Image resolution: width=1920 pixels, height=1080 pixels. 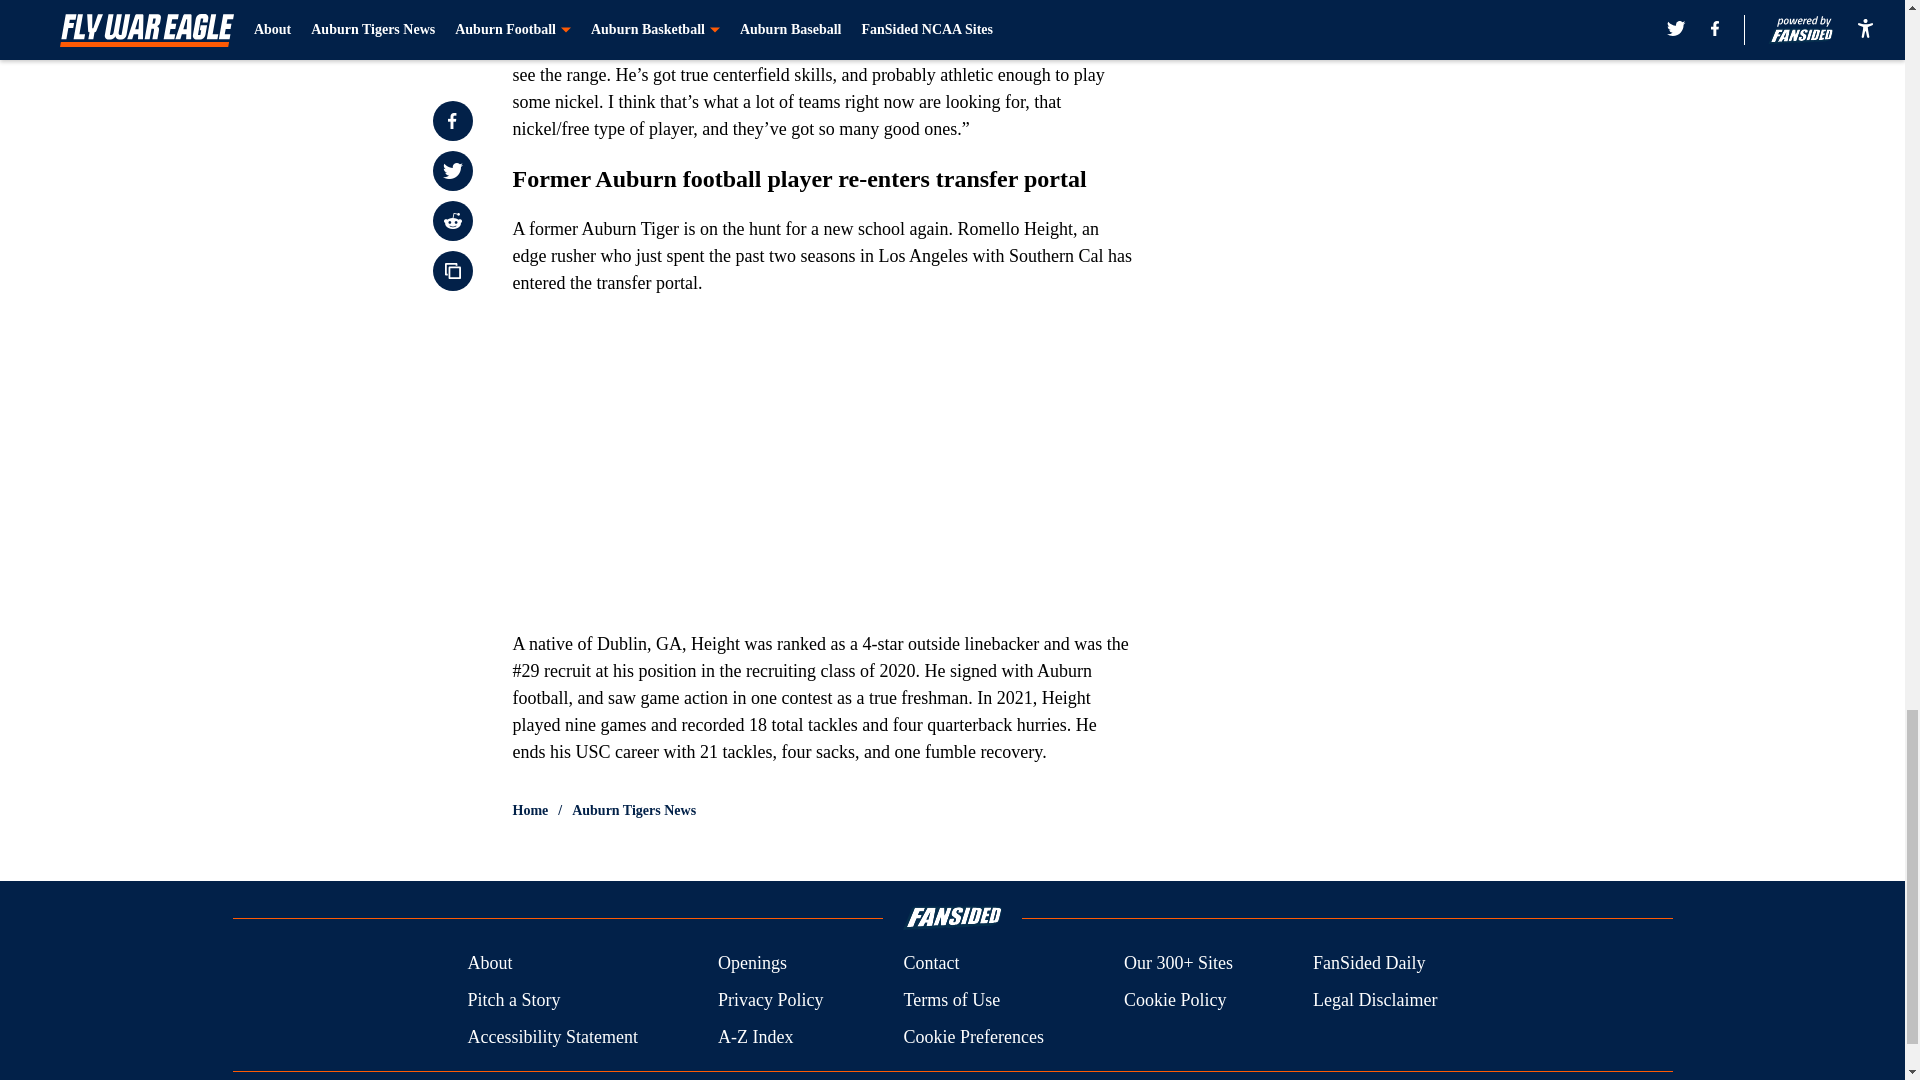 What do you see at coordinates (634, 810) in the screenshot?
I see `Auburn Tigers News` at bounding box center [634, 810].